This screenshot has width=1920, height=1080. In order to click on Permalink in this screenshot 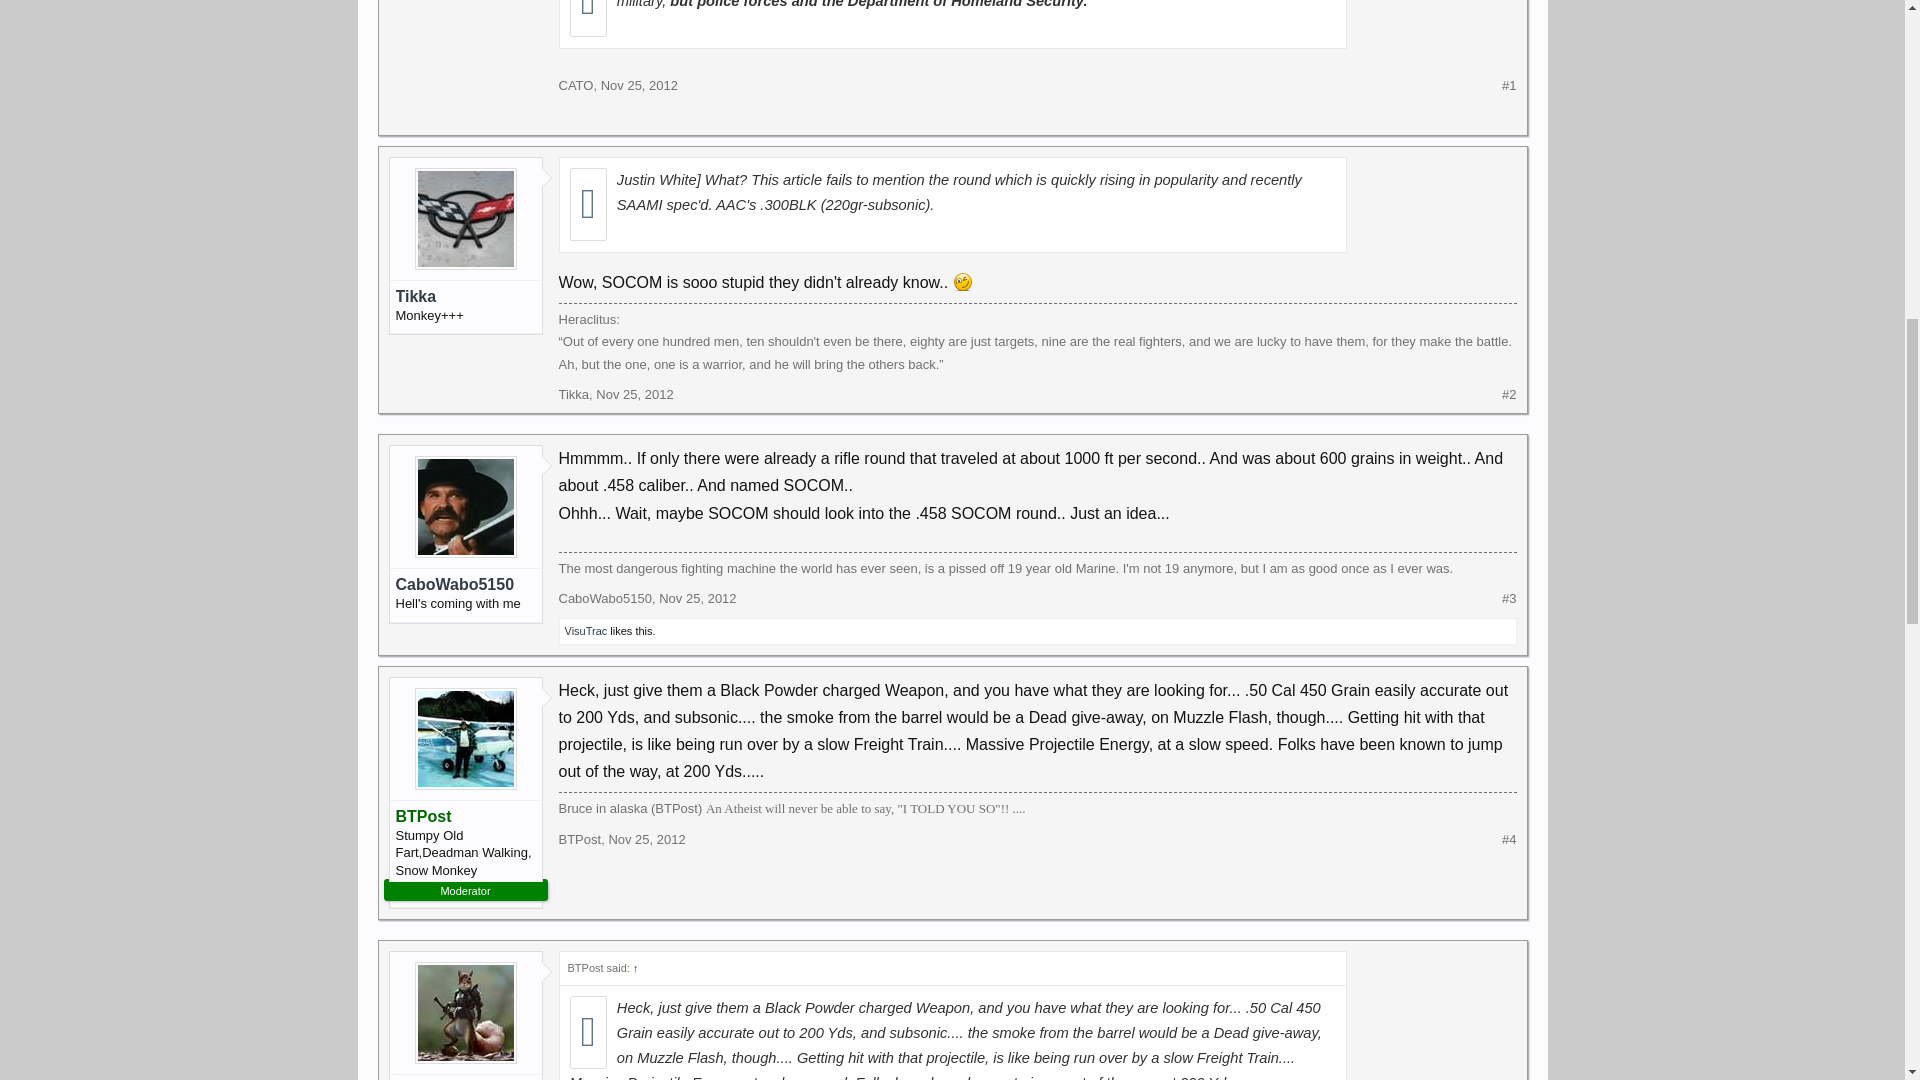, I will do `click(646, 838)`.